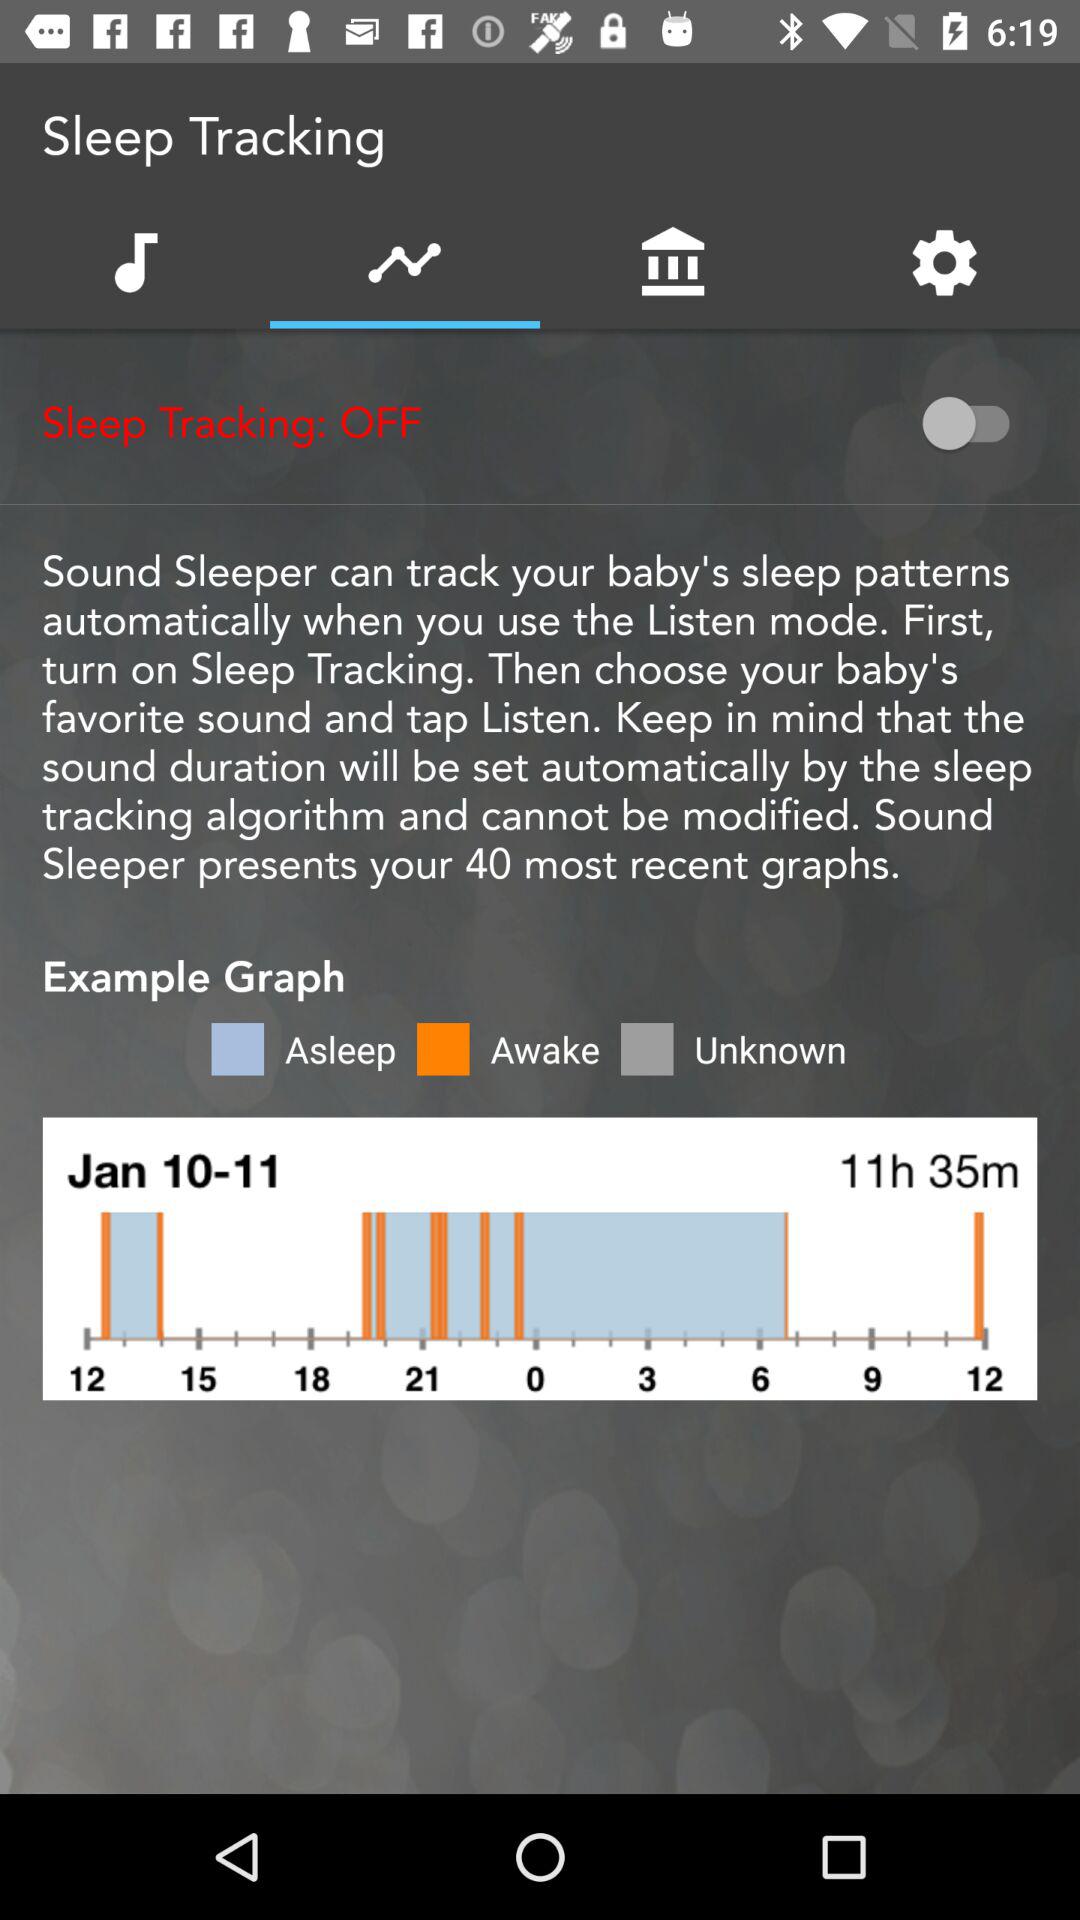 This screenshot has width=1080, height=1920. Describe the element at coordinates (442, 1049) in the screenshot. I see `select the check boxl eft to awake` at that location.